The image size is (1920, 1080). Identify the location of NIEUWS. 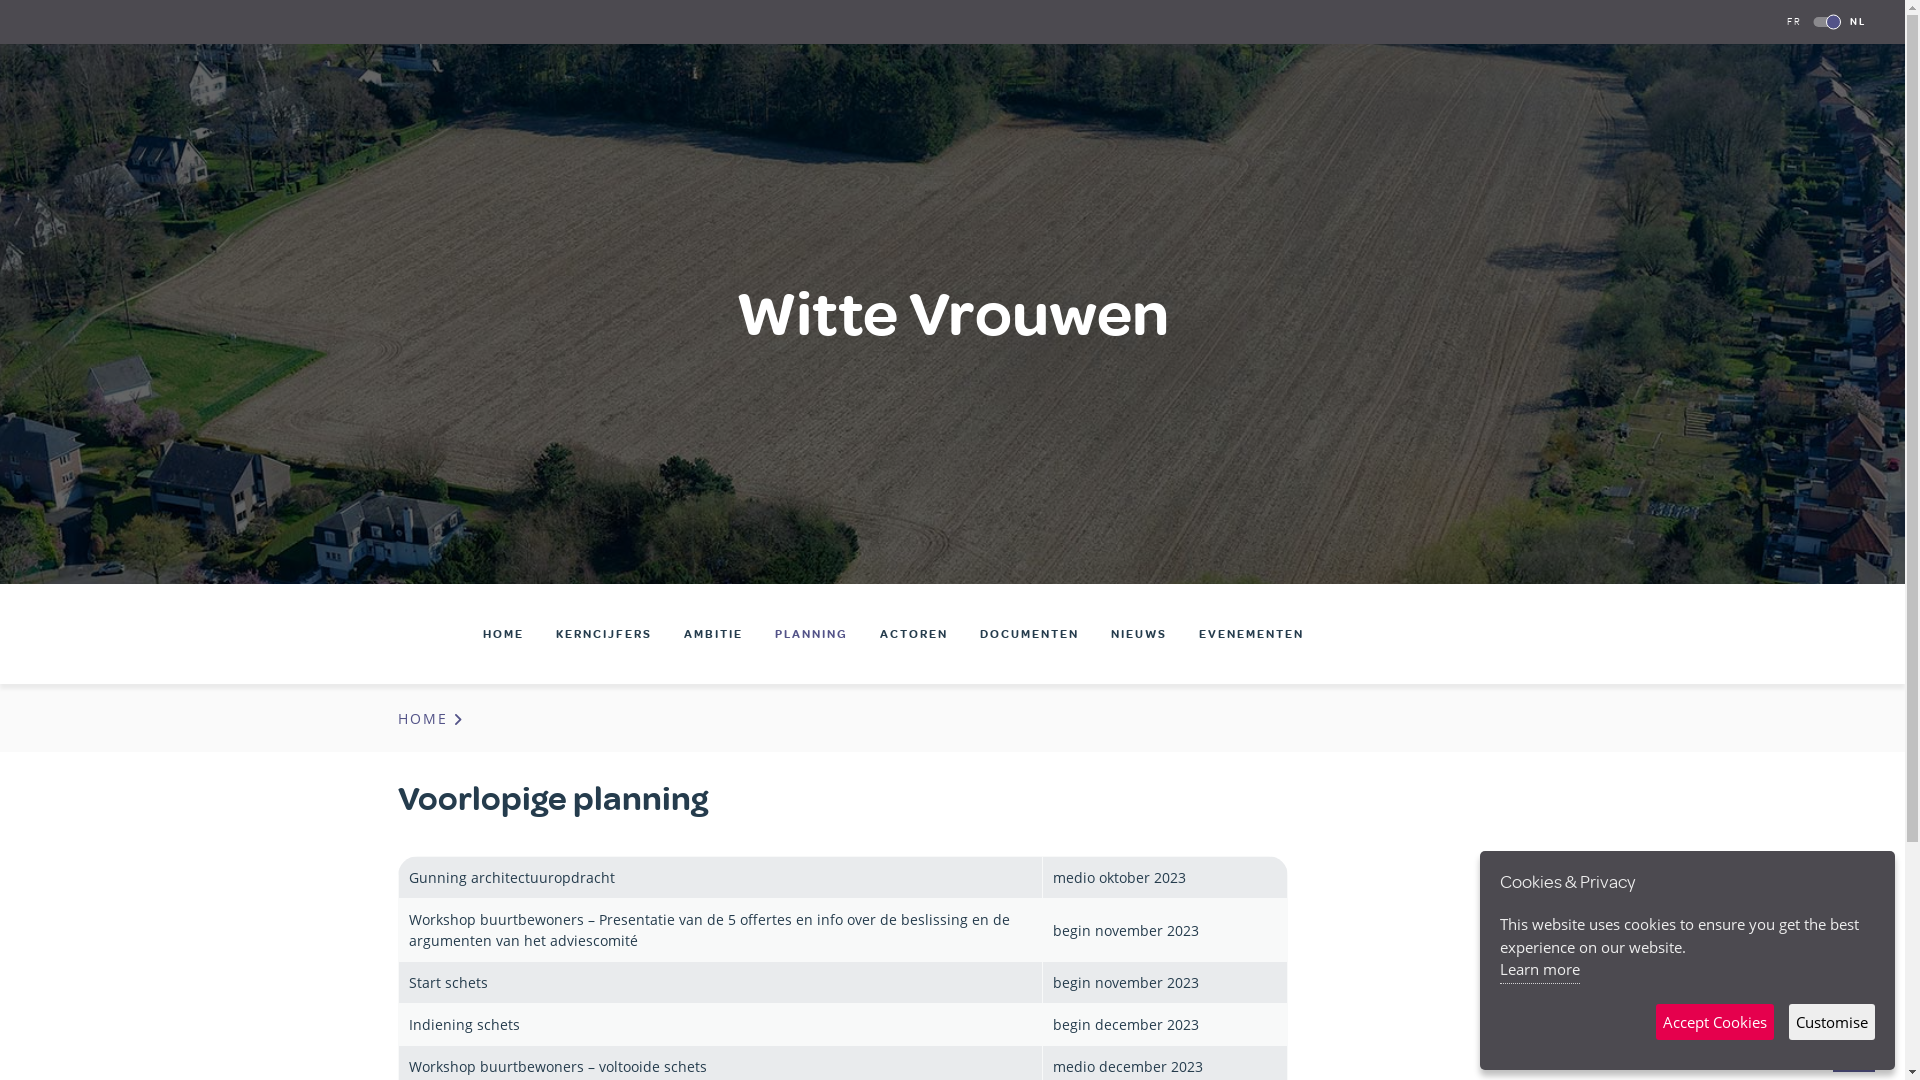
(1139, 634).